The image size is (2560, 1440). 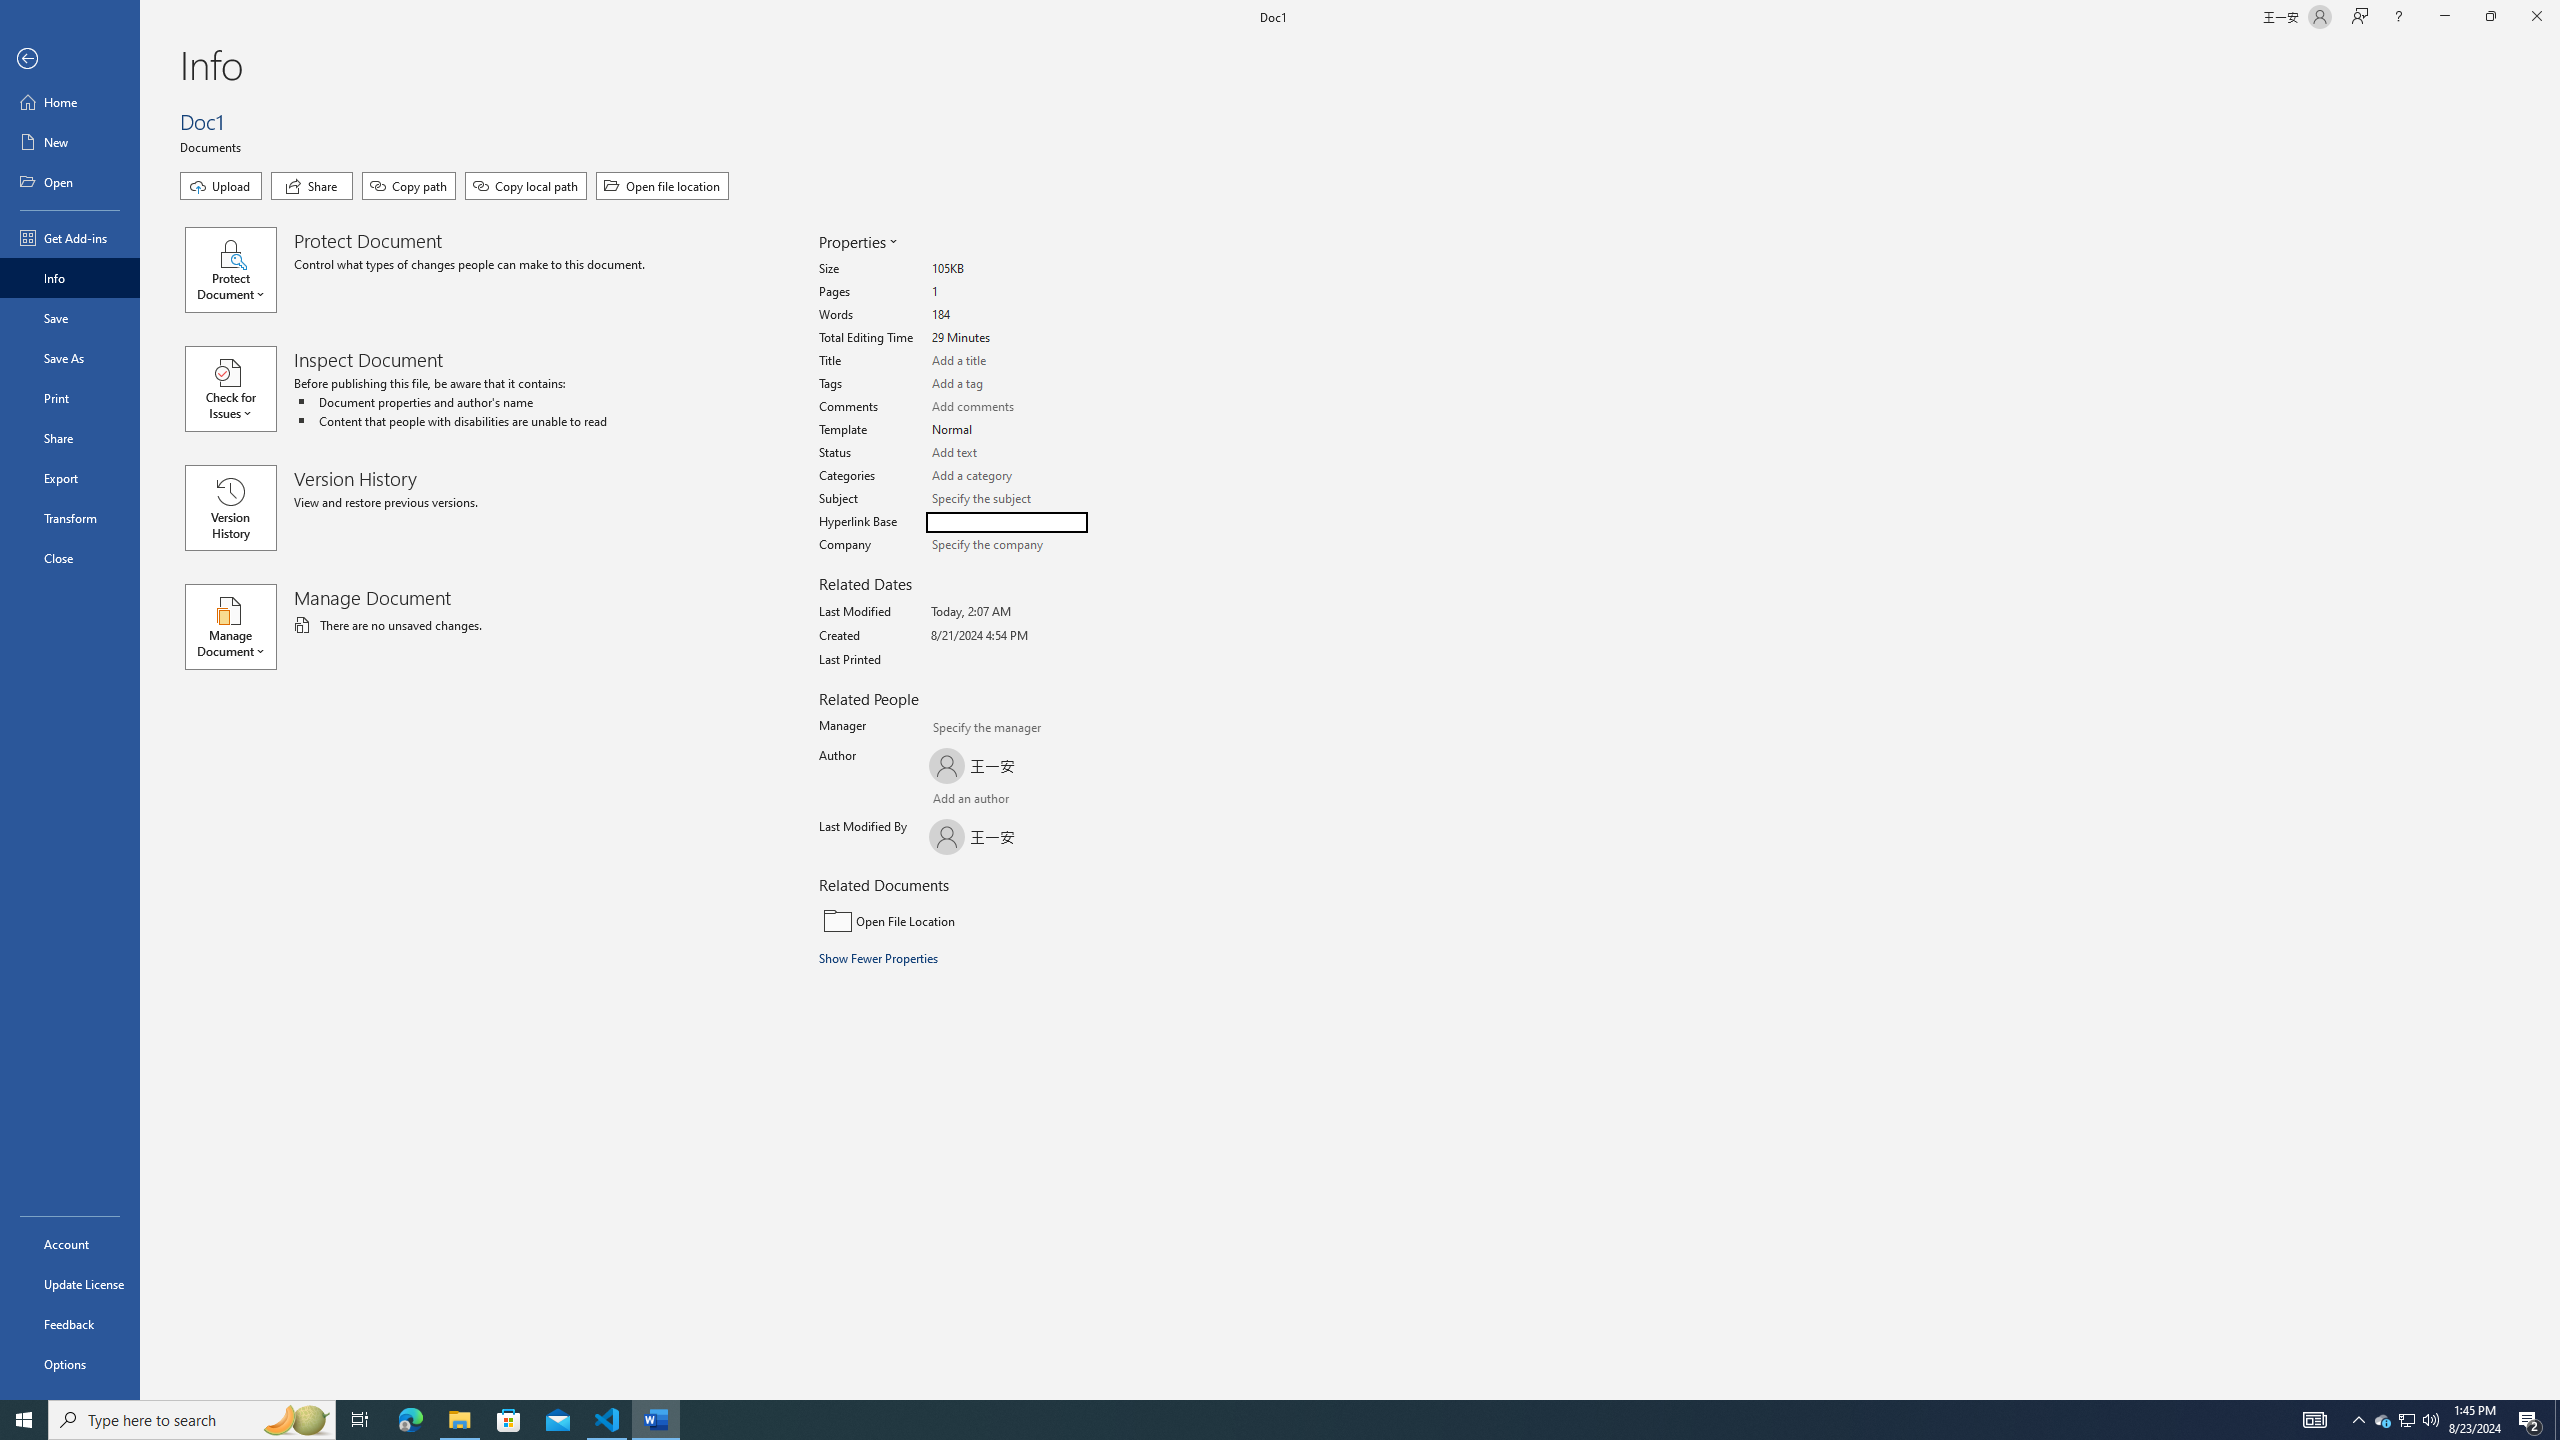 What do you see at coordinates (70, 318) in the screenshot?
I see `Save` at bounding box center [70, 318].